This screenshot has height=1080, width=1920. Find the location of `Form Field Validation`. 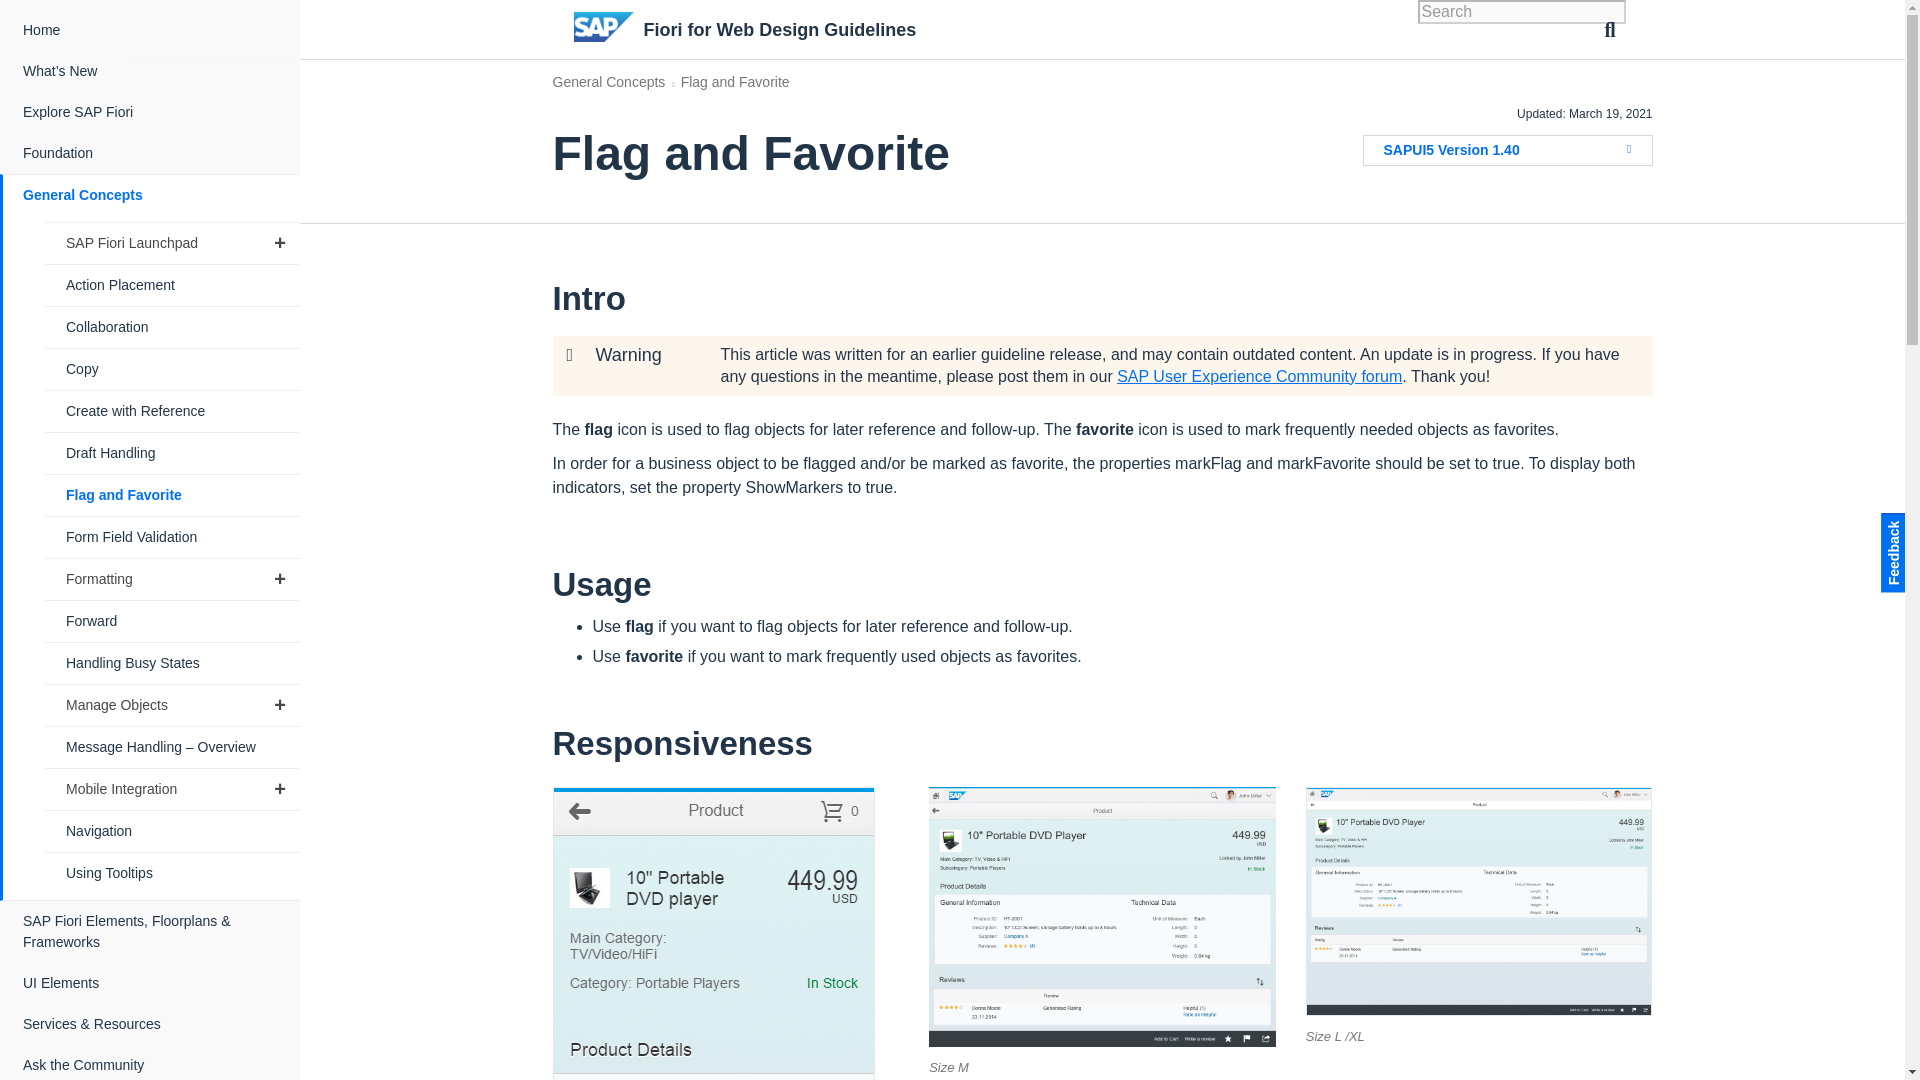

Form Field Validation is located at coordinates (172, 538).